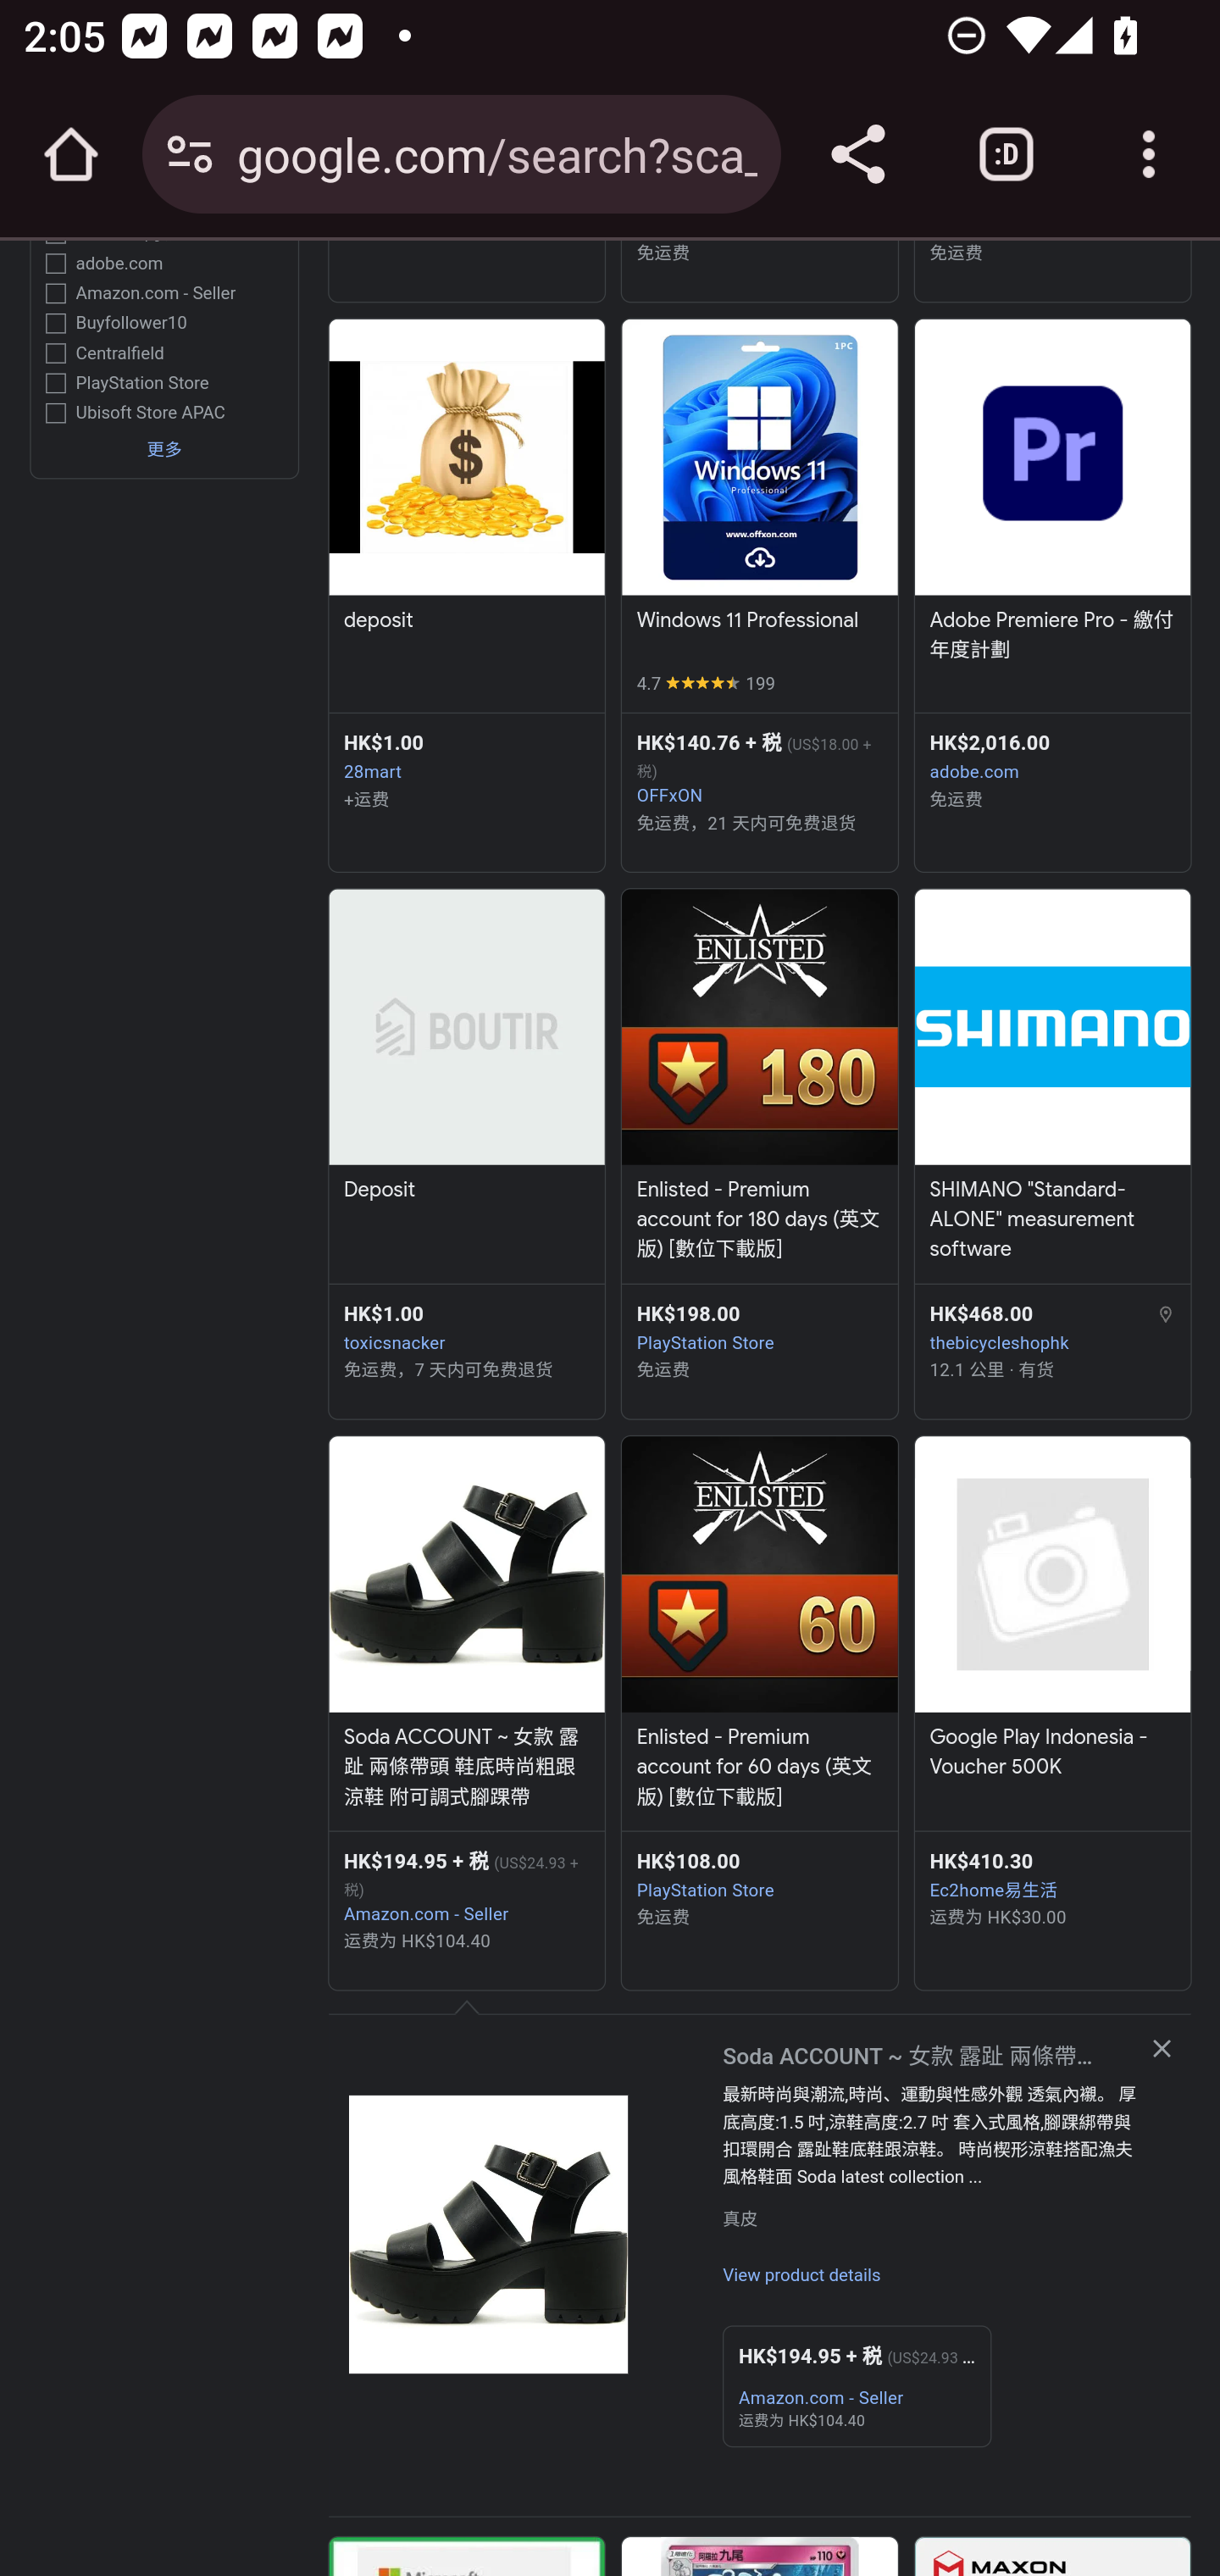 The width and height of the screenshot is (1220, 2576). Describe the element at coordinates (1052, 637) in the screenshot. I see `Adobe Premiere Pro - 繳付年度計劃` at that location.